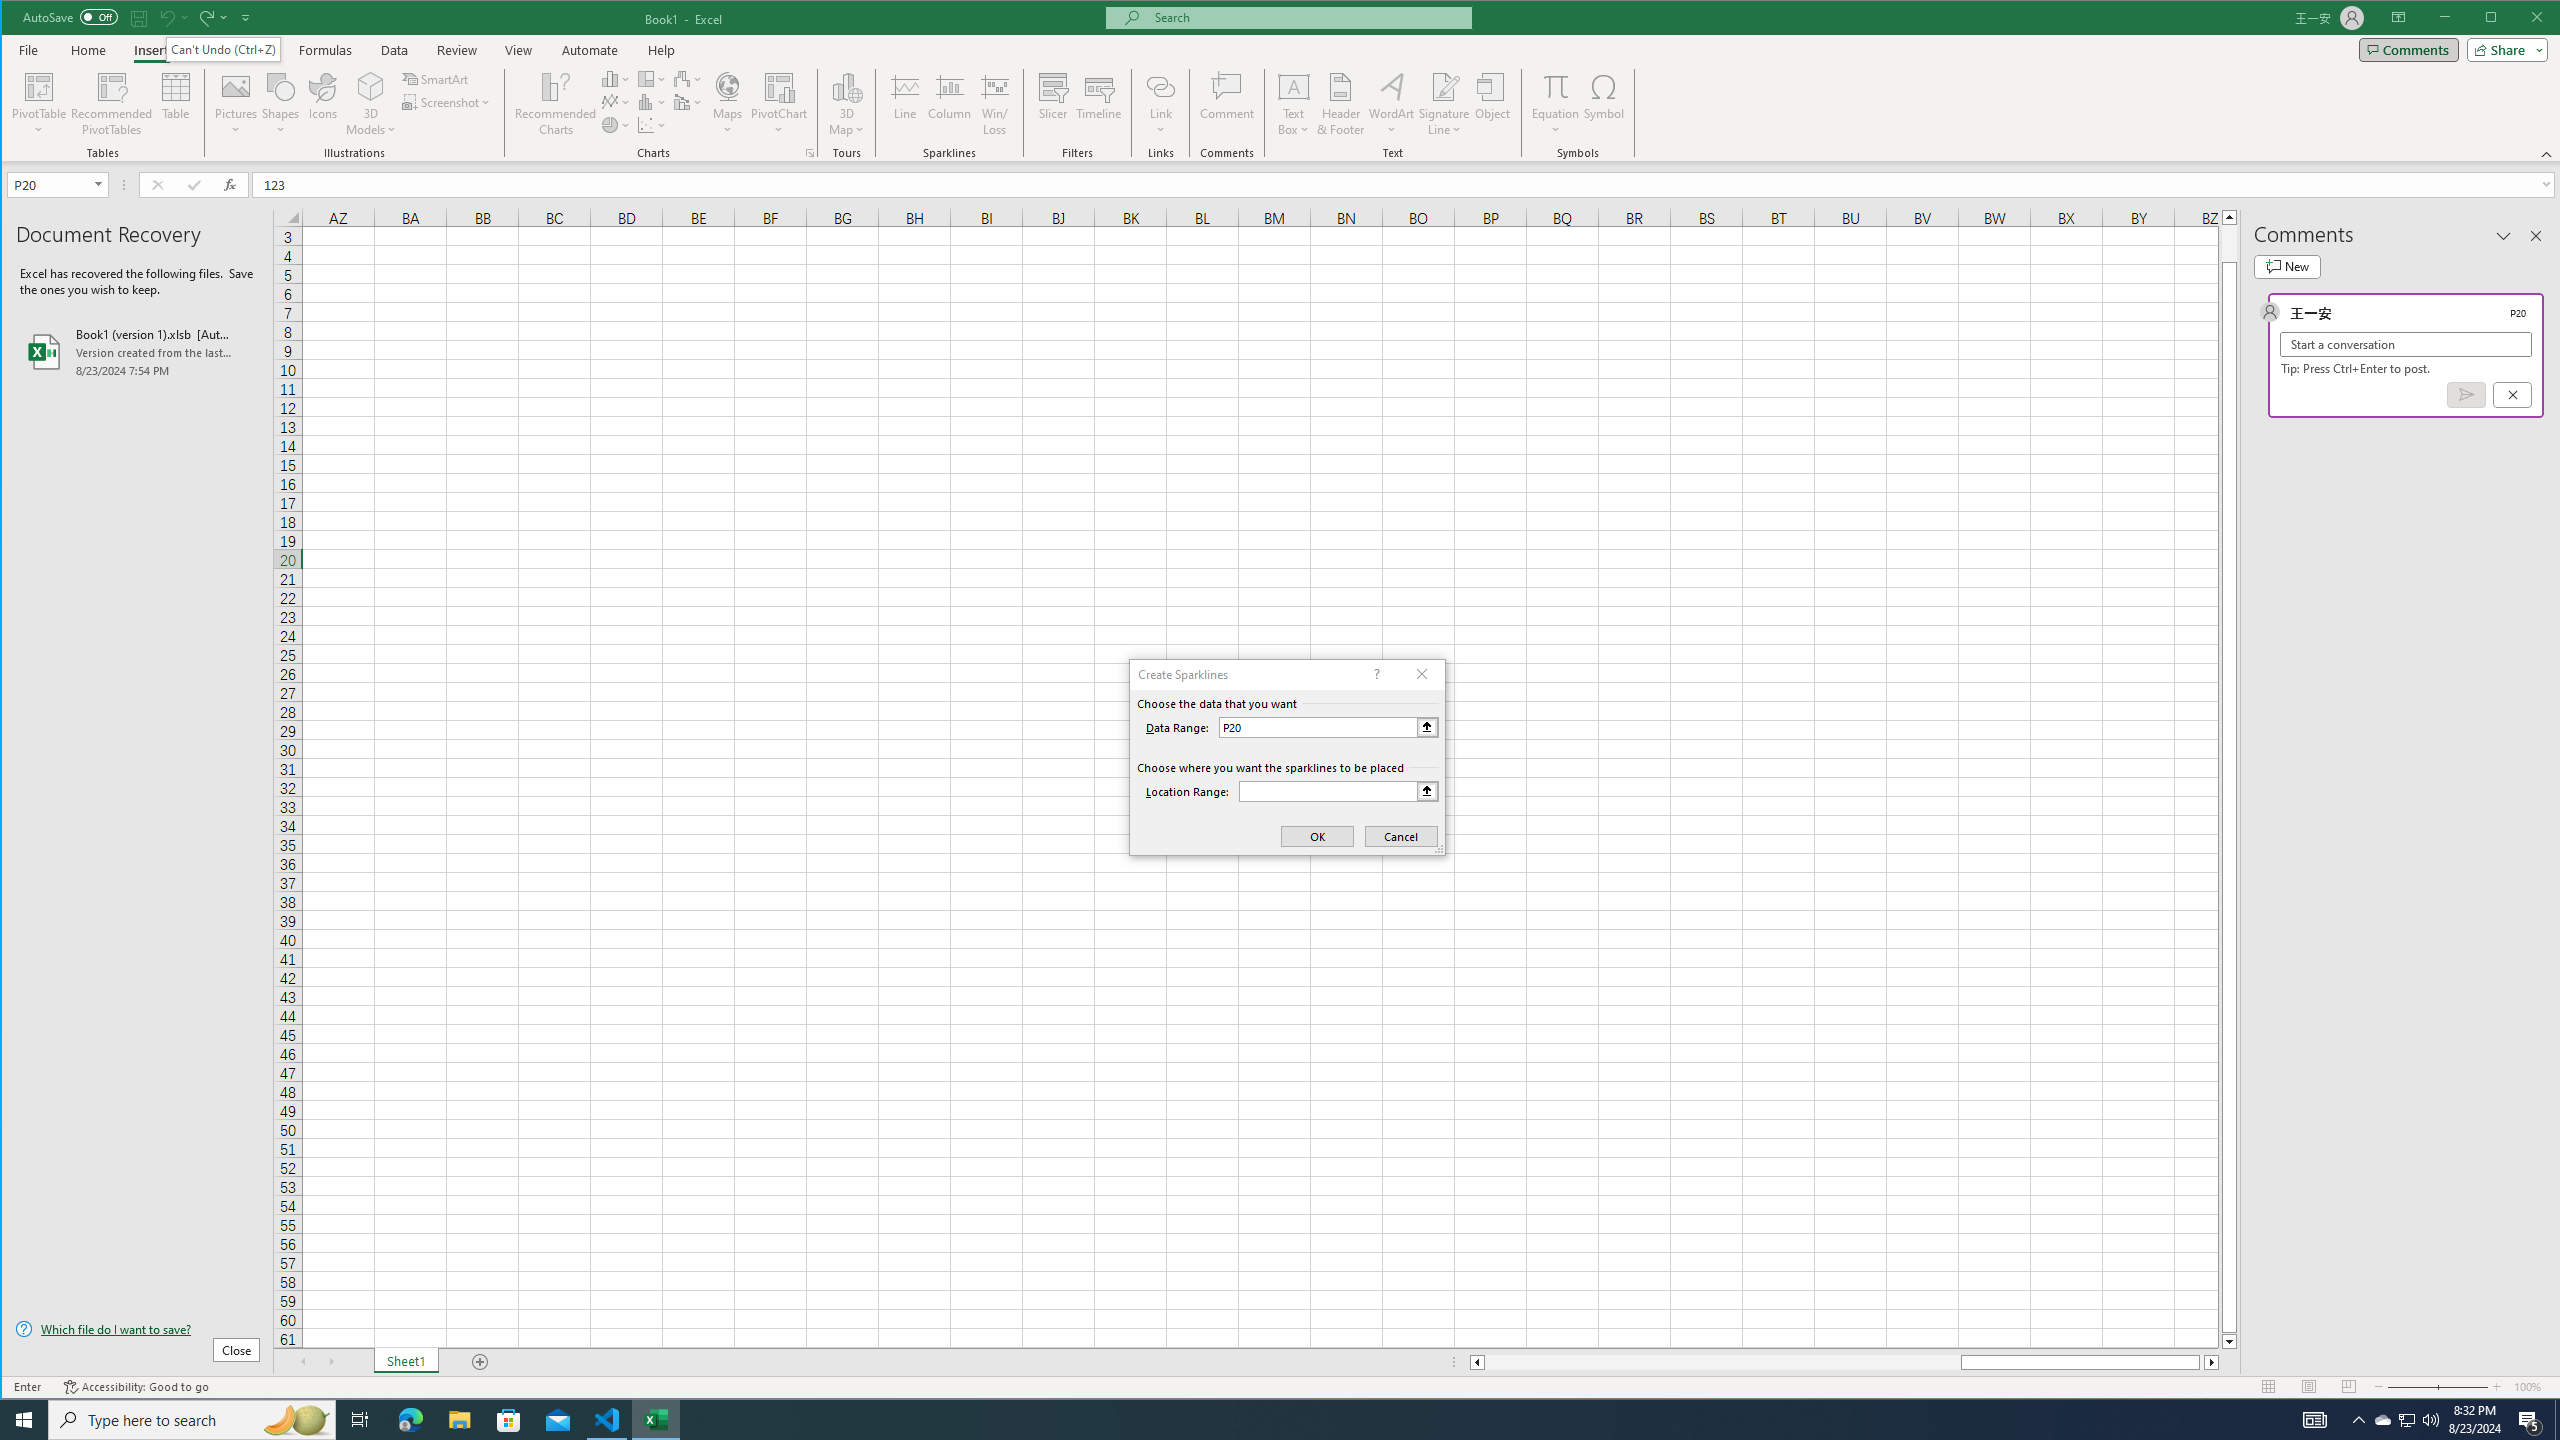  Describe the element at coordinates (652, 124) in the screenshot. I see `Insert Scatter (X, Y) or Bubble Chart` at that location.